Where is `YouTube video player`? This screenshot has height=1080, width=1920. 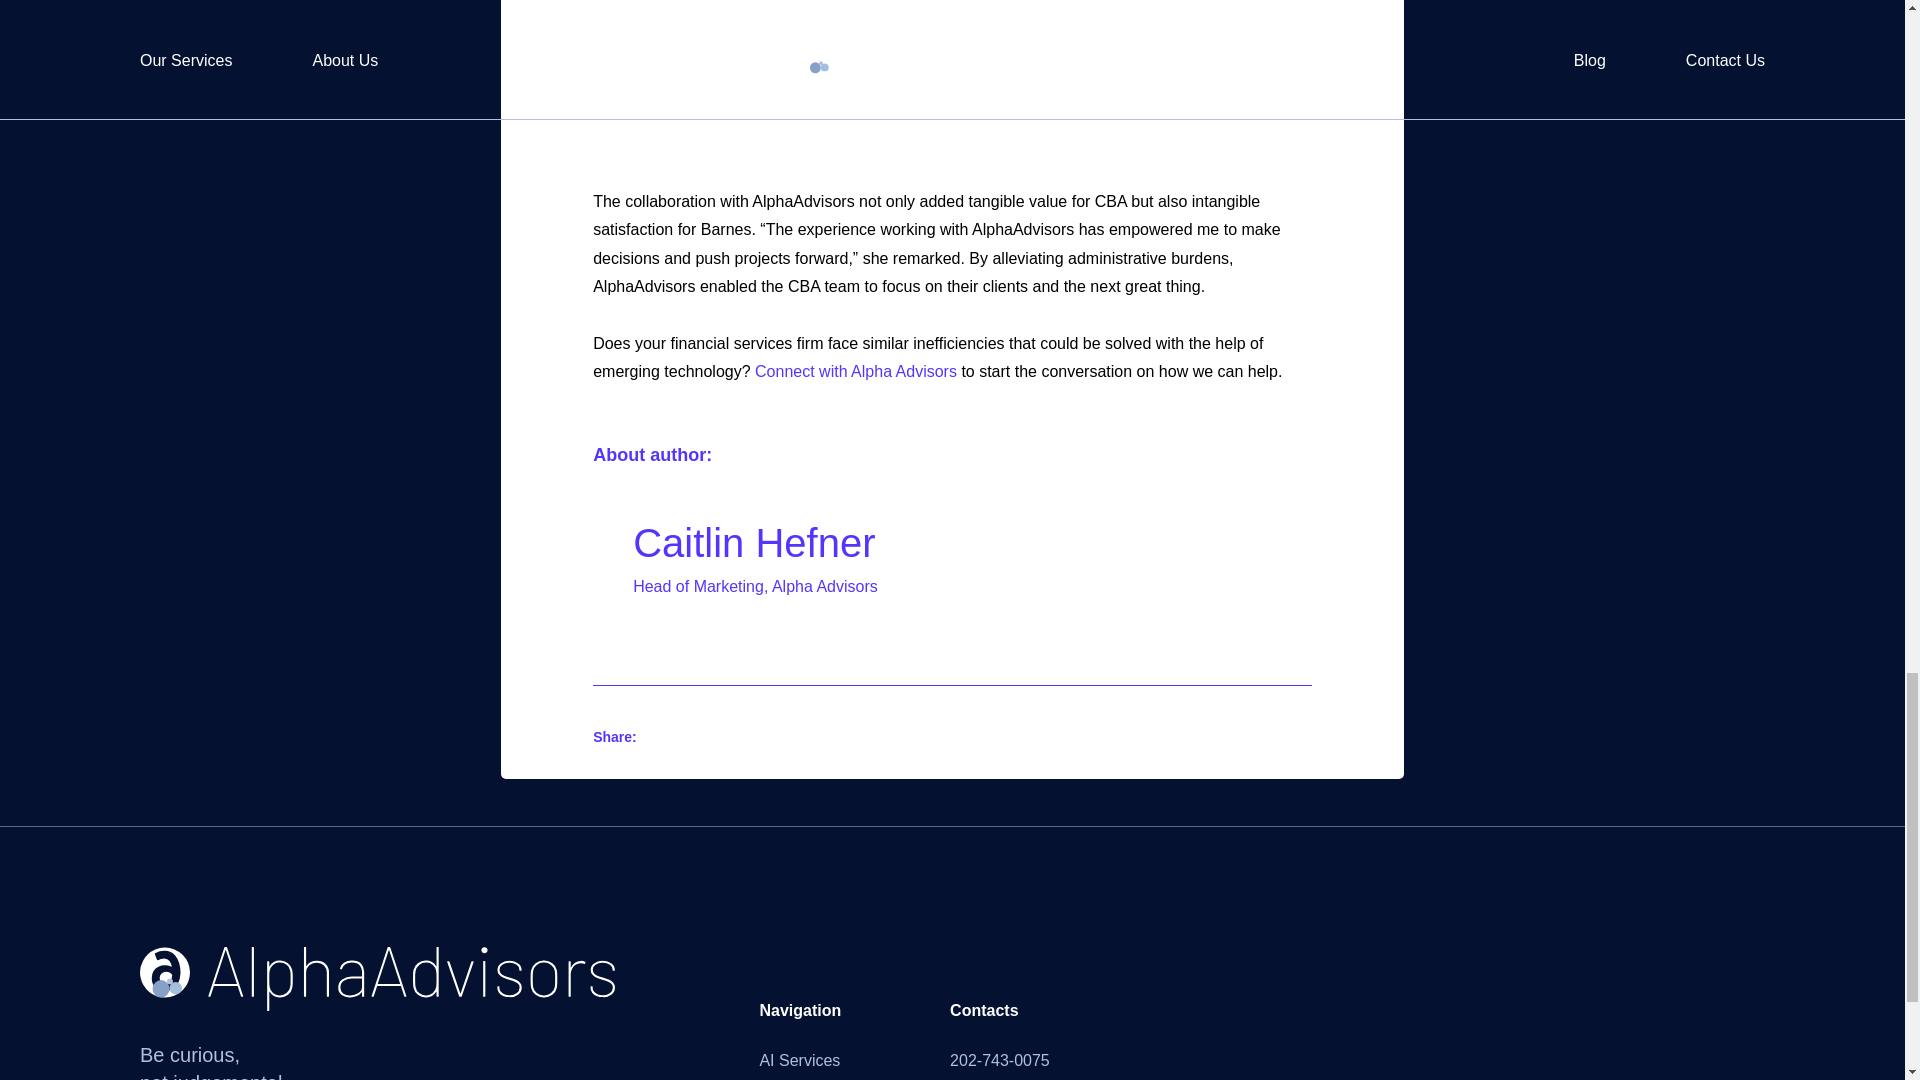
YouTube video player is located at coordinates (873, 81).